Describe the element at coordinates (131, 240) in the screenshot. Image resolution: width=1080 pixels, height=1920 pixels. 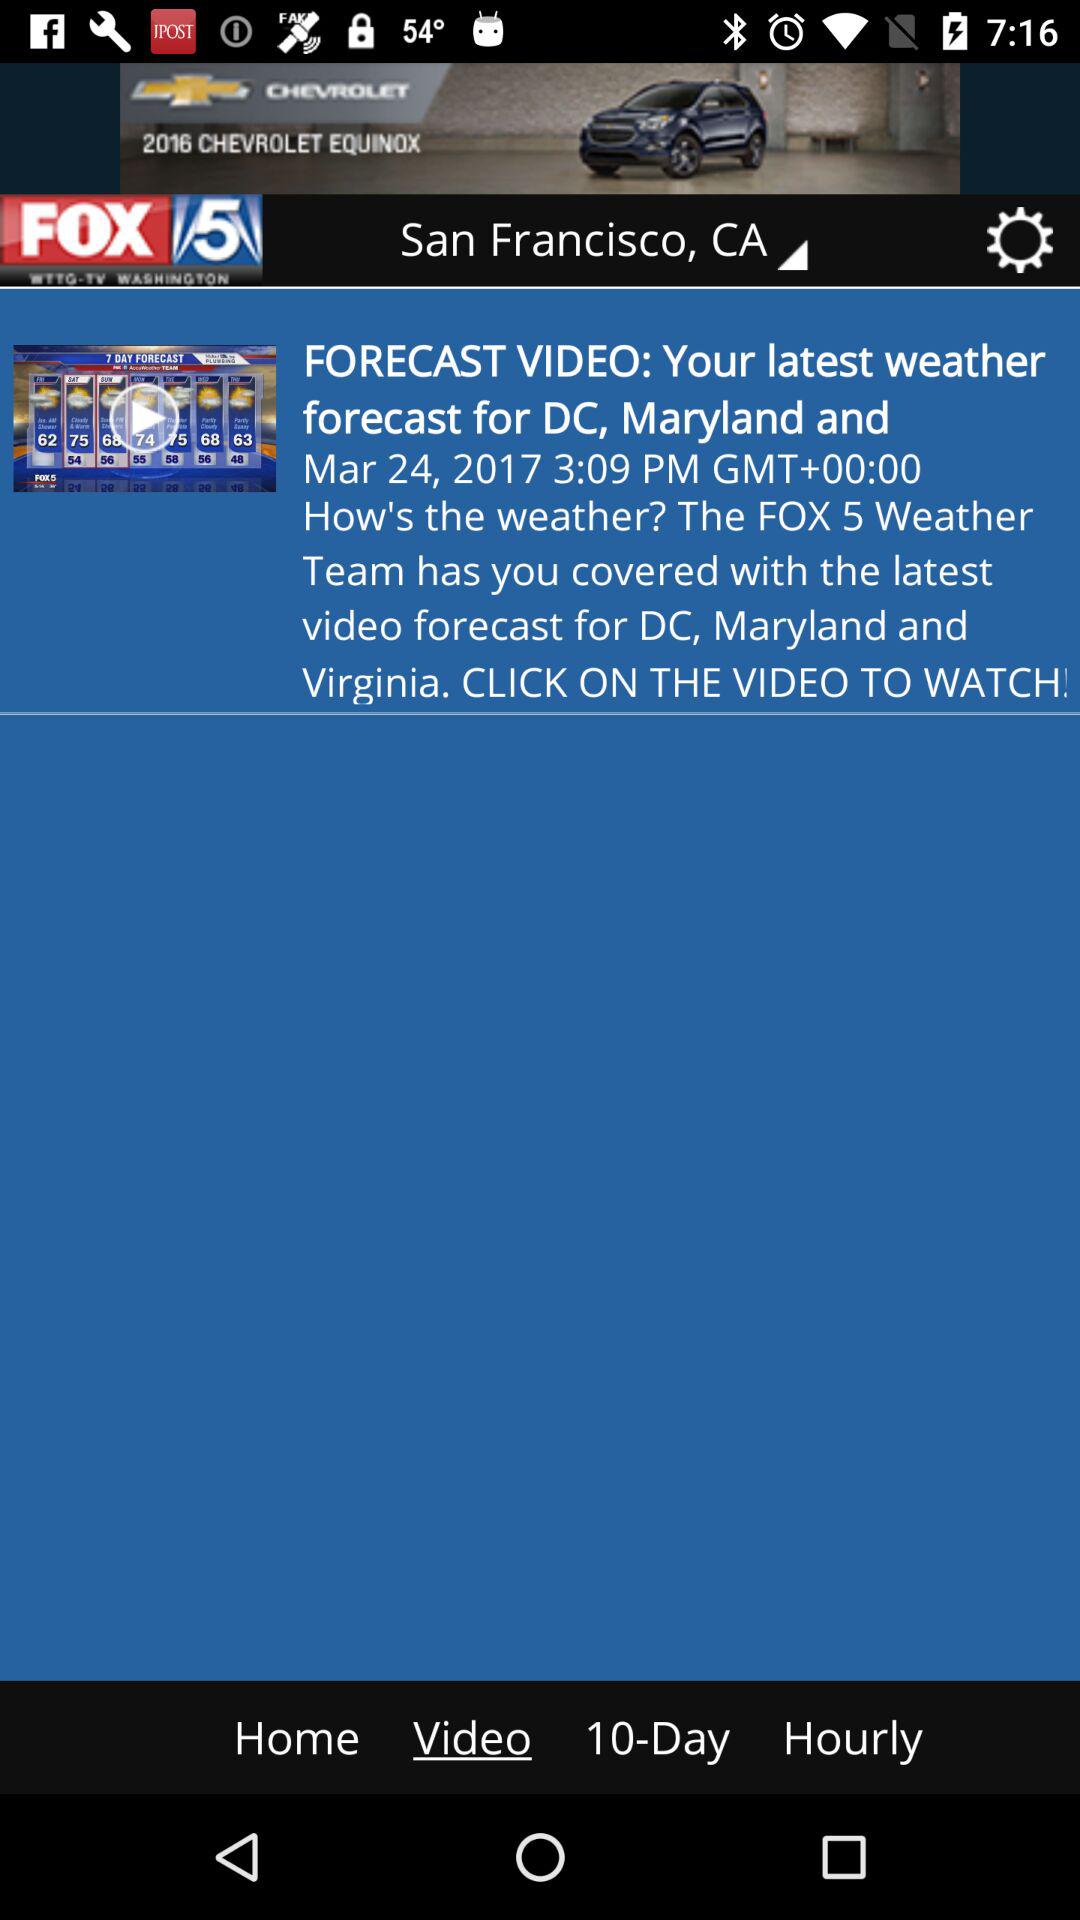
I see `fox 5 logo` at that location.